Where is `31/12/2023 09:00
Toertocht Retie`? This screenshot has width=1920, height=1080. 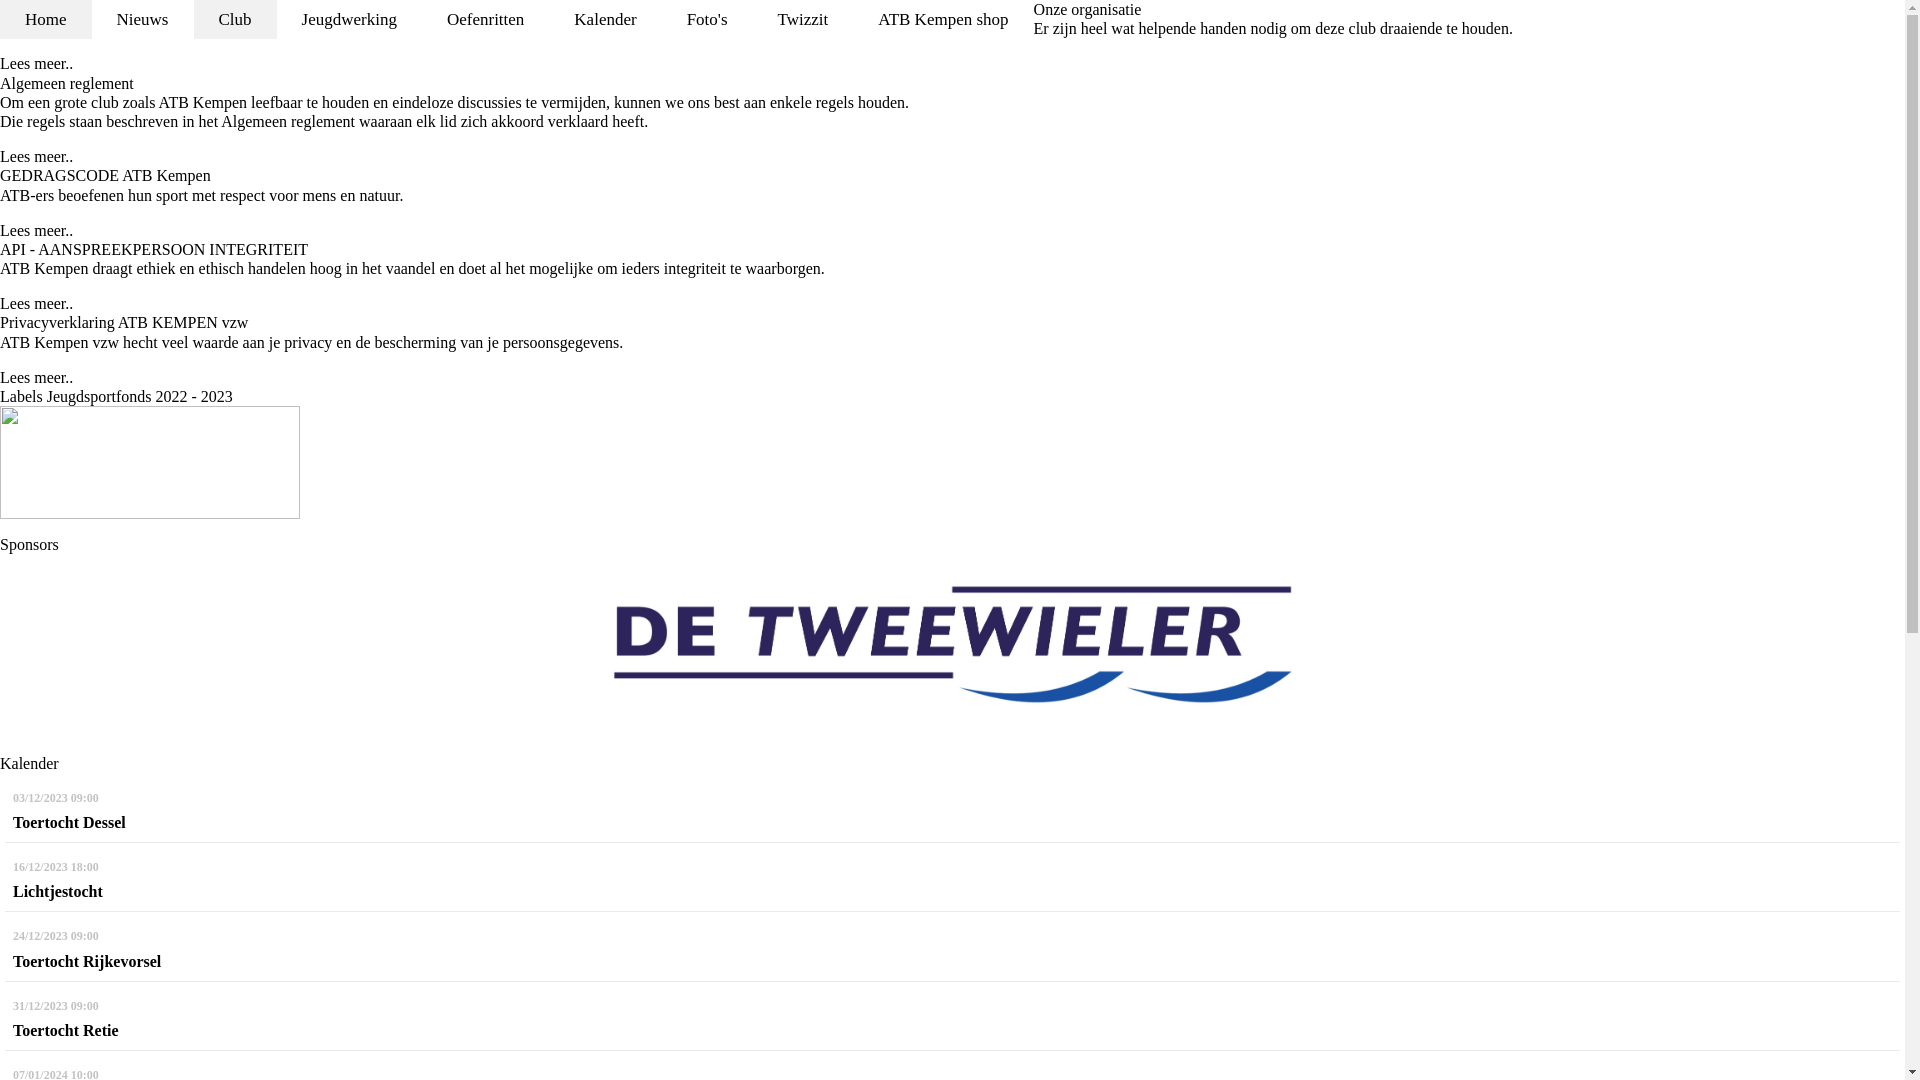 31/12/2023 09:00
Toertocht Retie is located at coordinates (952, 1019).